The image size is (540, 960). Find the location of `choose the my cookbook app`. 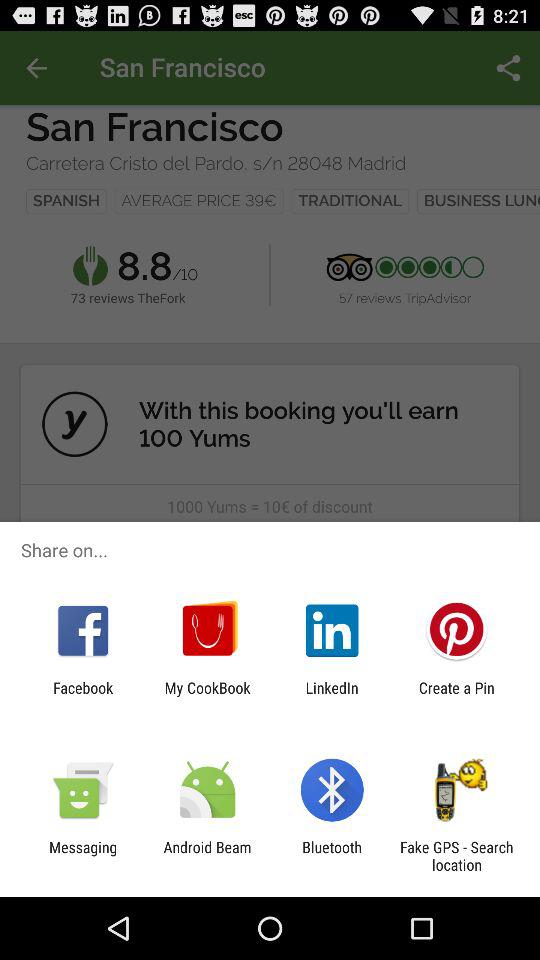

choose the my cookbook app is located at coordinates (207, 696).